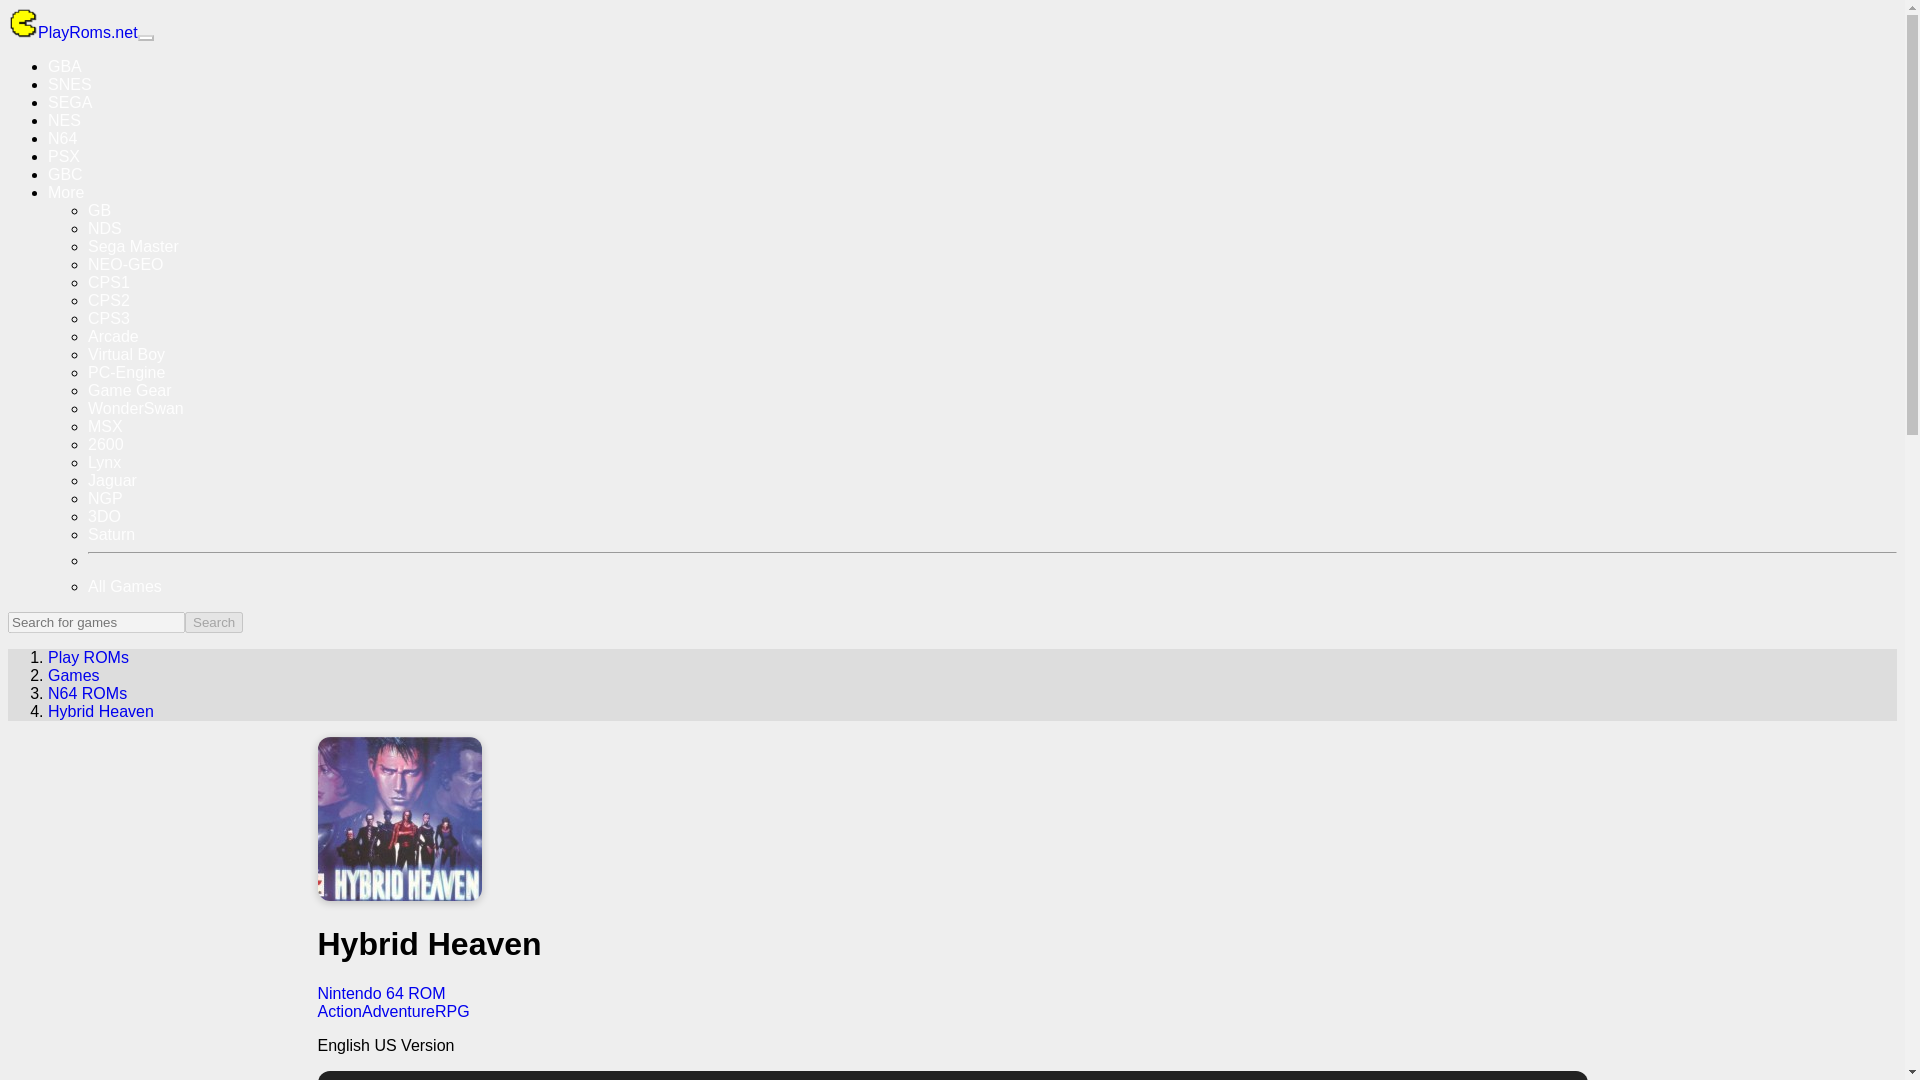  Describe the element at coordinates (100, 712) in the screenshot. I see `Hybrid Heaven` at that location.